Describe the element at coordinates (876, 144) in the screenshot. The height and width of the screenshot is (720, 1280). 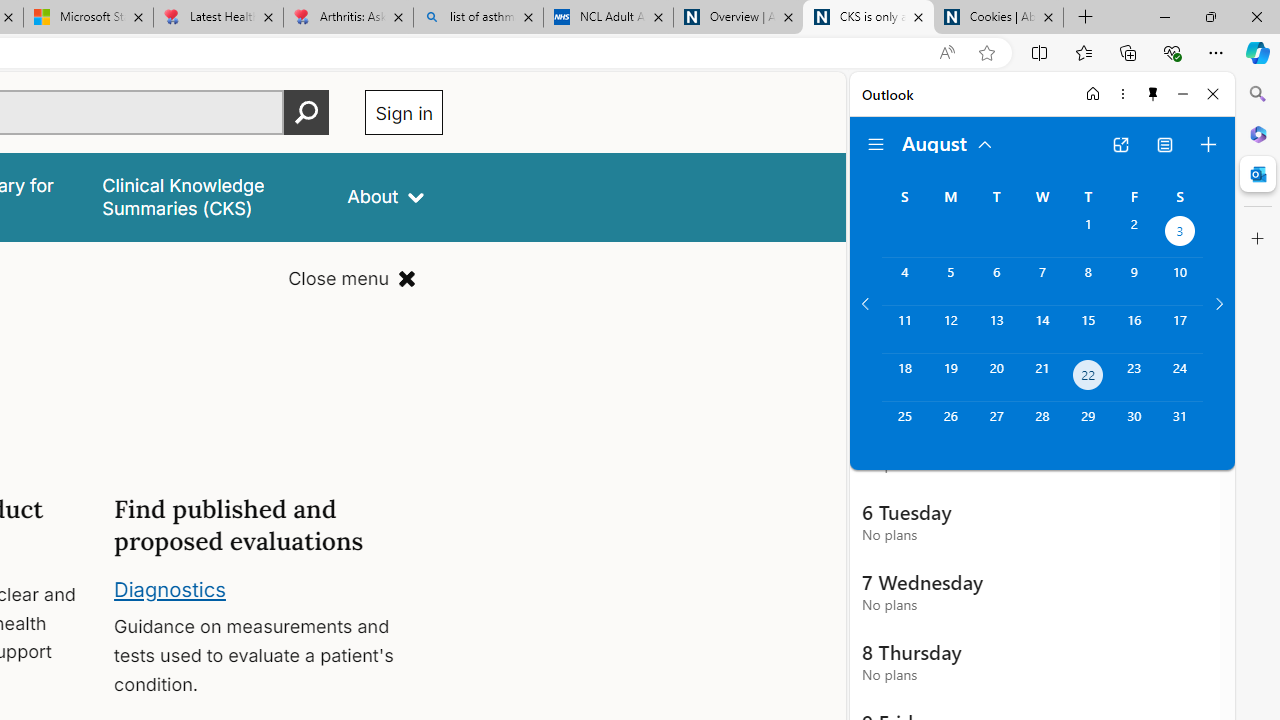
I see `Folder navigation` at that location.